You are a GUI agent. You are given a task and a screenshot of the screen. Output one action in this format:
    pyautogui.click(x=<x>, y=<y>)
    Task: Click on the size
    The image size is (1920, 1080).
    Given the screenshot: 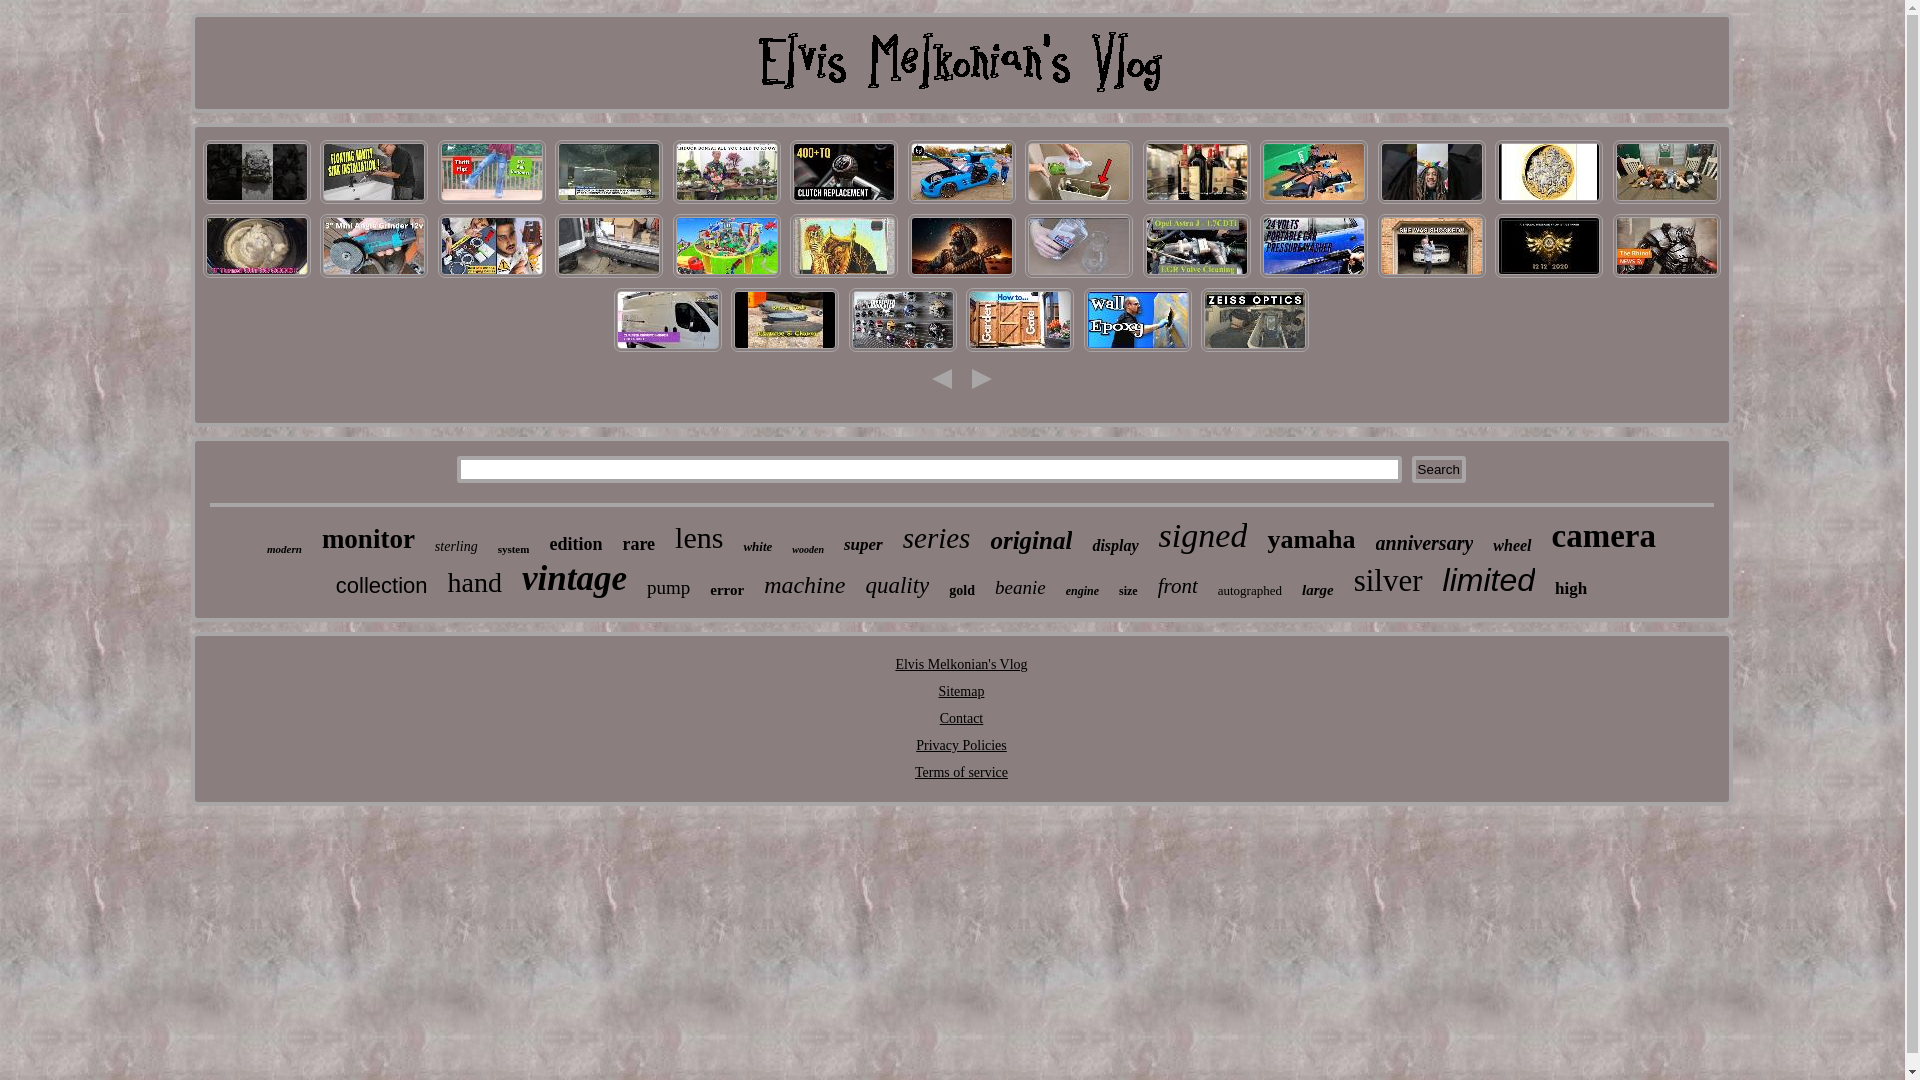 What is the action you would take?
    pyautogui.click(x=1128, y=592)
    